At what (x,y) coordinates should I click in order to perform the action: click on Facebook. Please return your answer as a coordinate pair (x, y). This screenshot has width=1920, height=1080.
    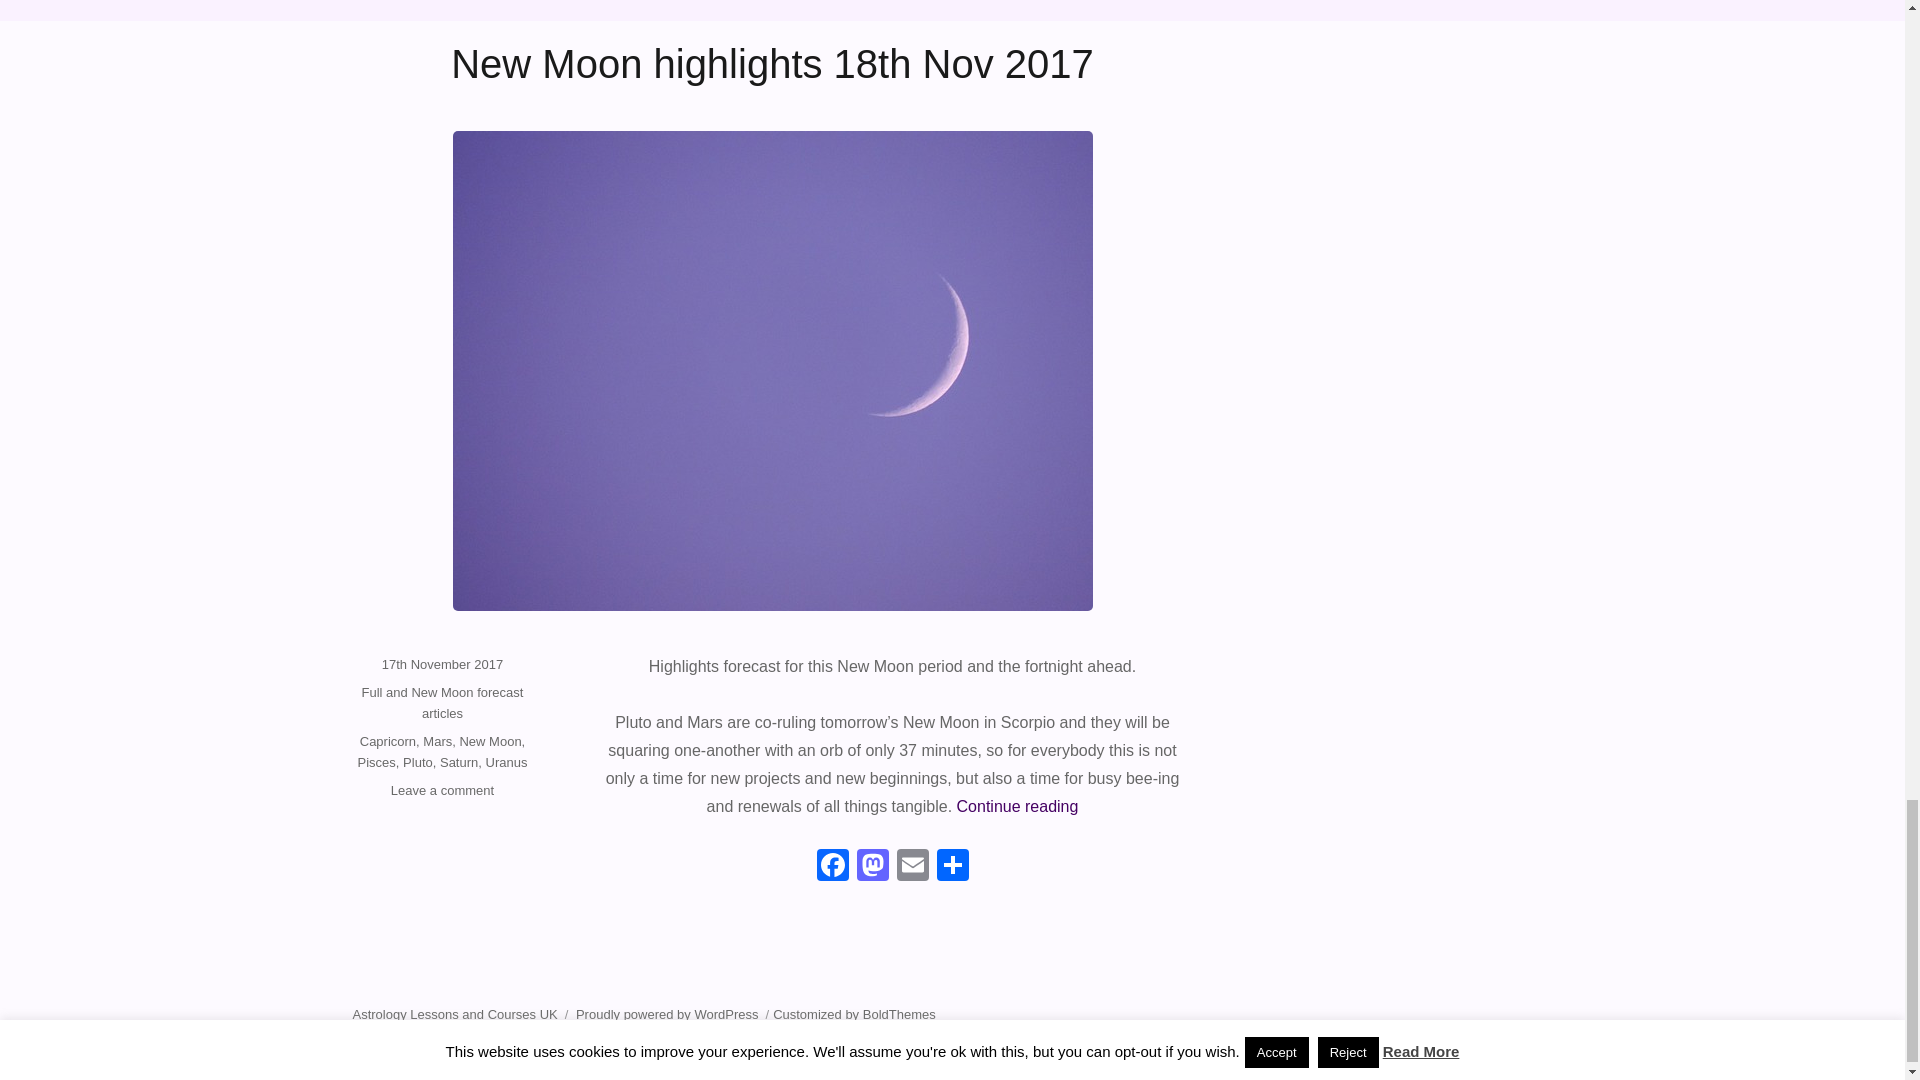
    Looking at the image, I should click on (832, 866).